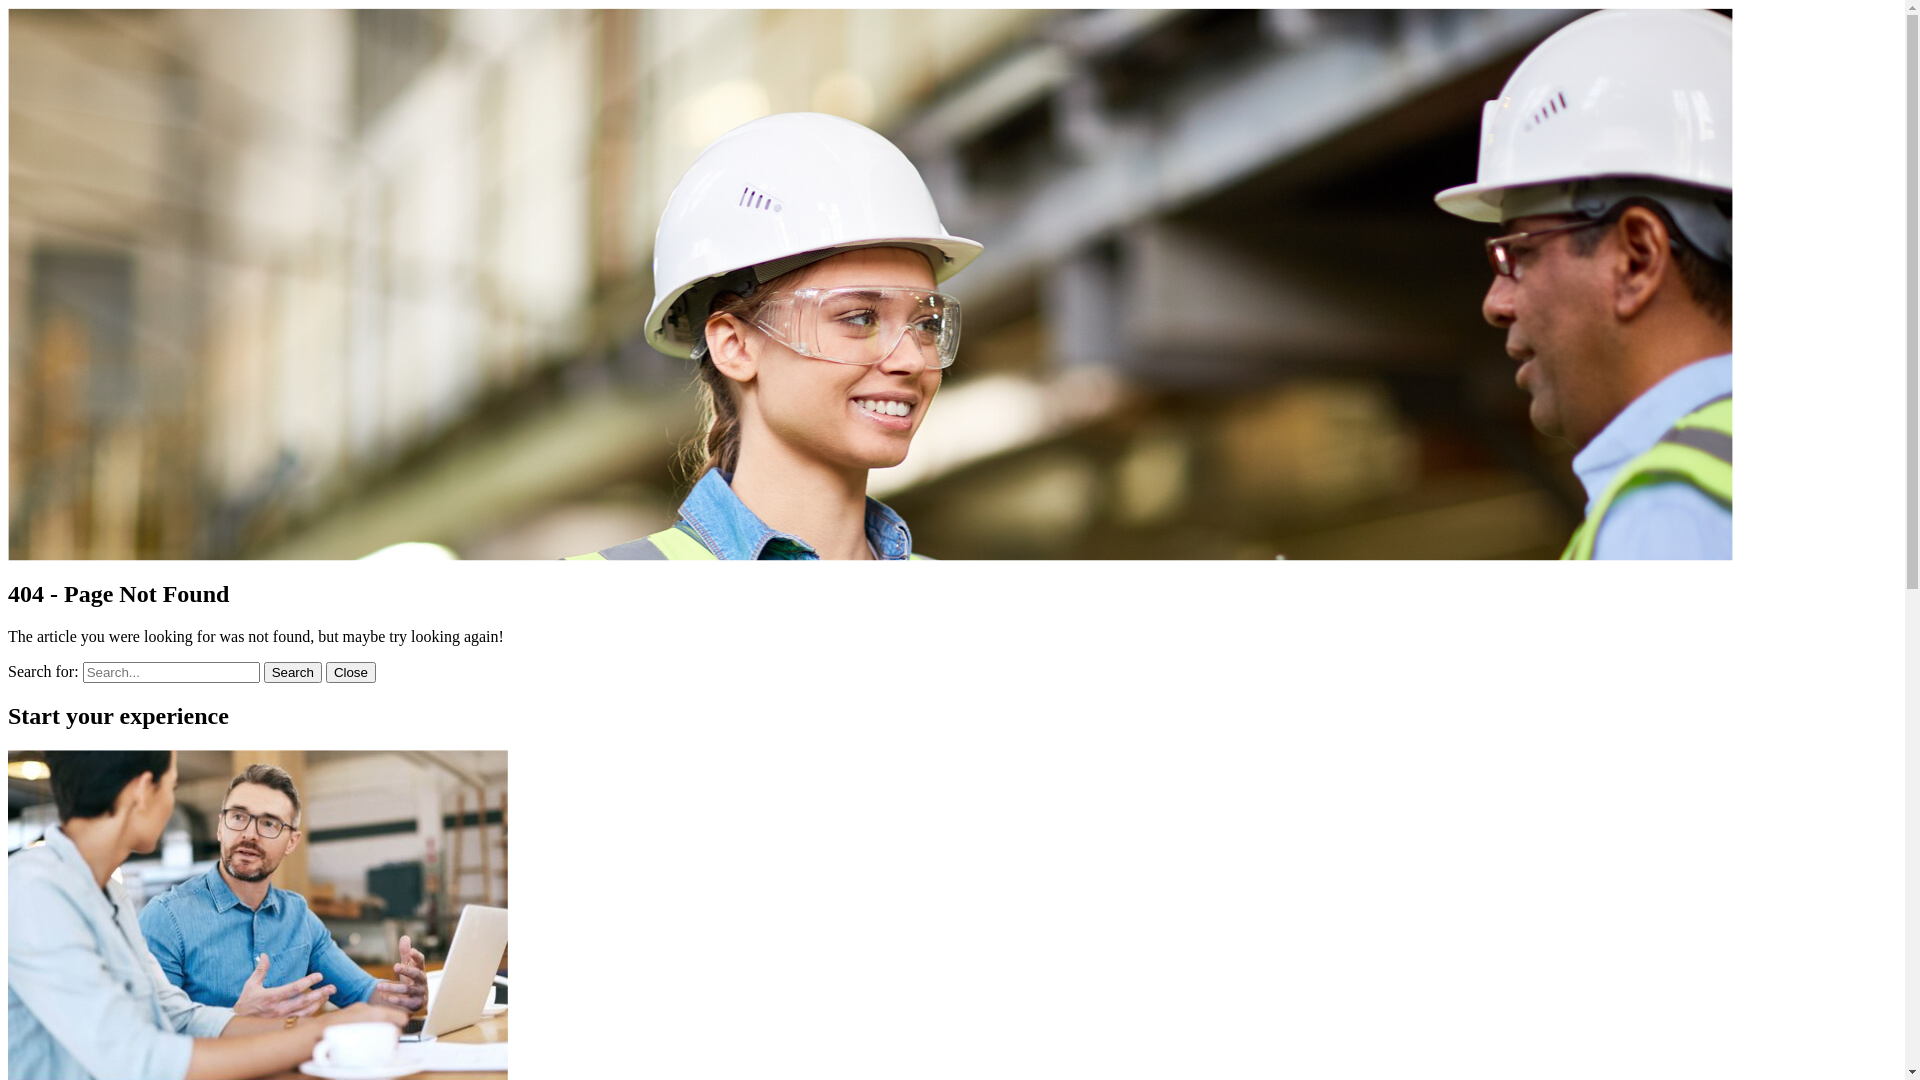 This screenshot has height=1080, width=1920. I want to click on Close, so click(351, 672).